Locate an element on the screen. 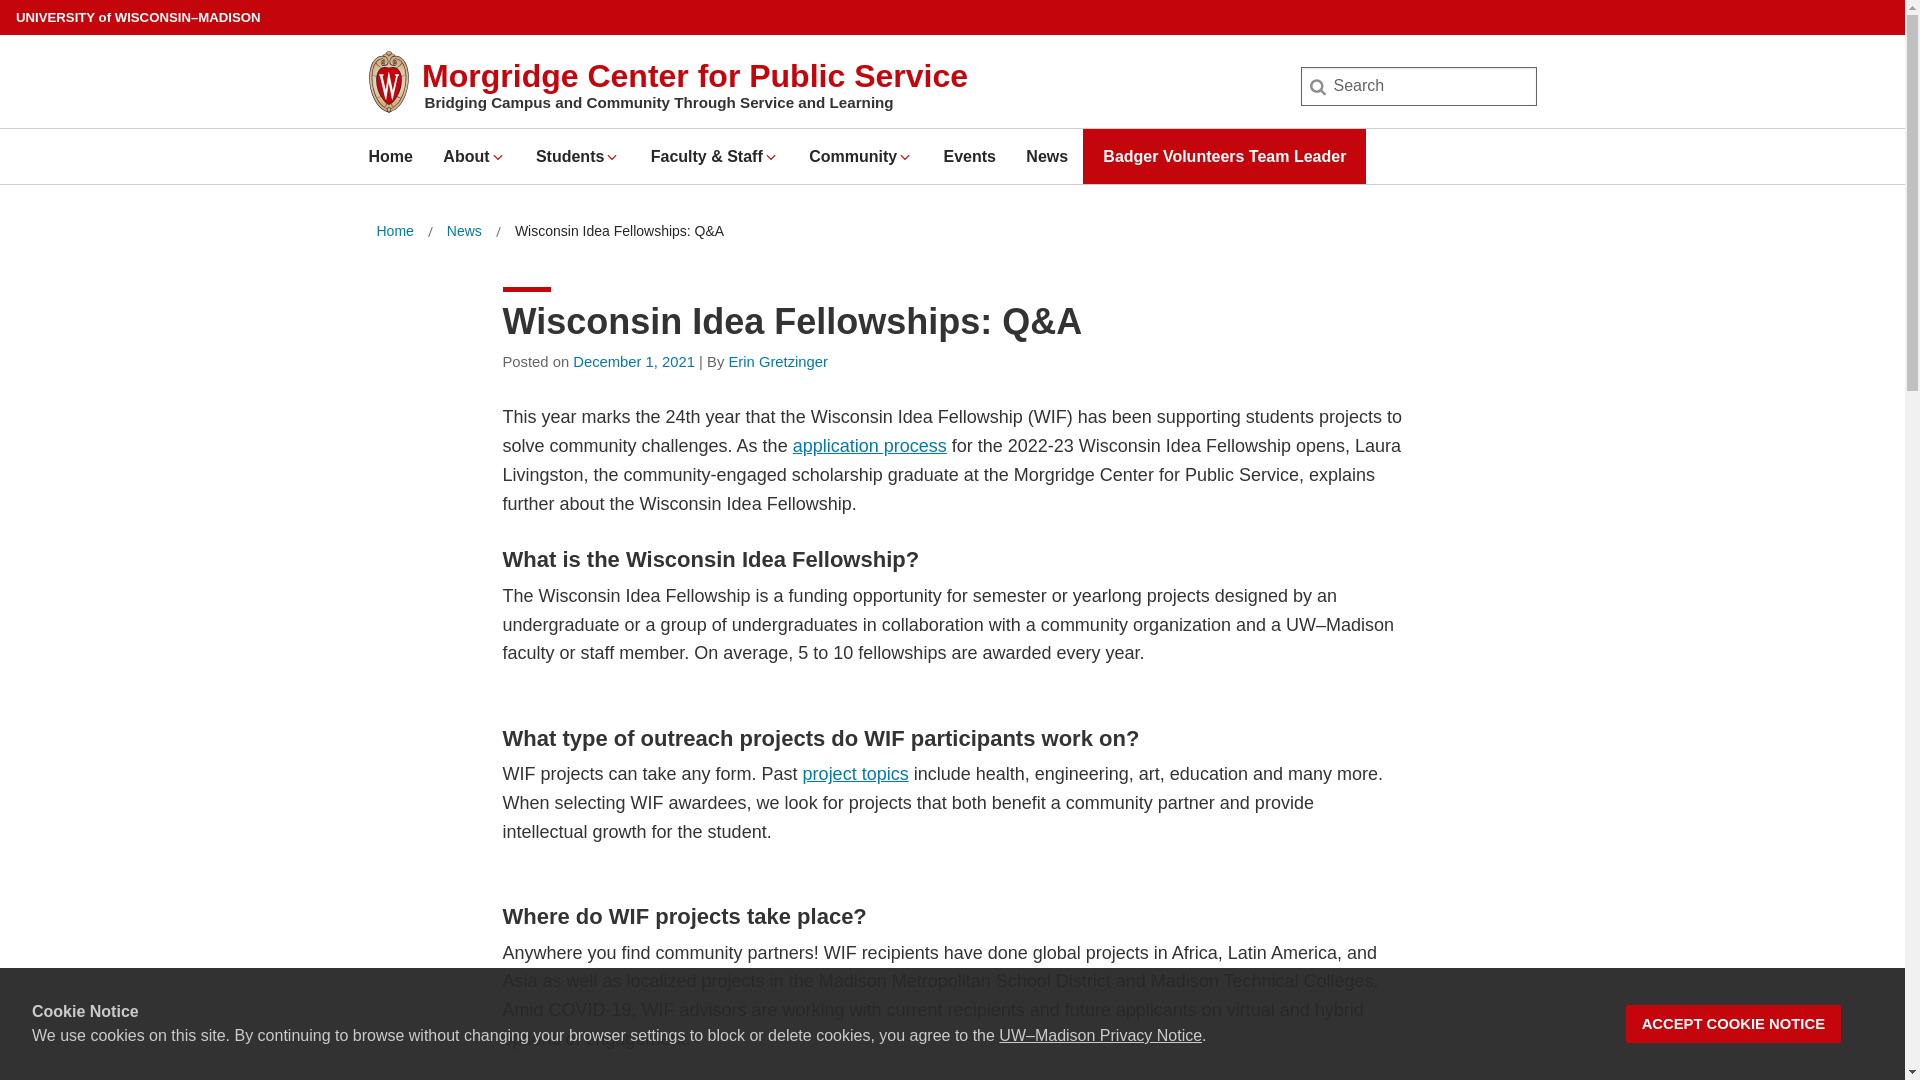 This screenshot has height=1080, width=1920. Home is located at coordinates (390, 156).